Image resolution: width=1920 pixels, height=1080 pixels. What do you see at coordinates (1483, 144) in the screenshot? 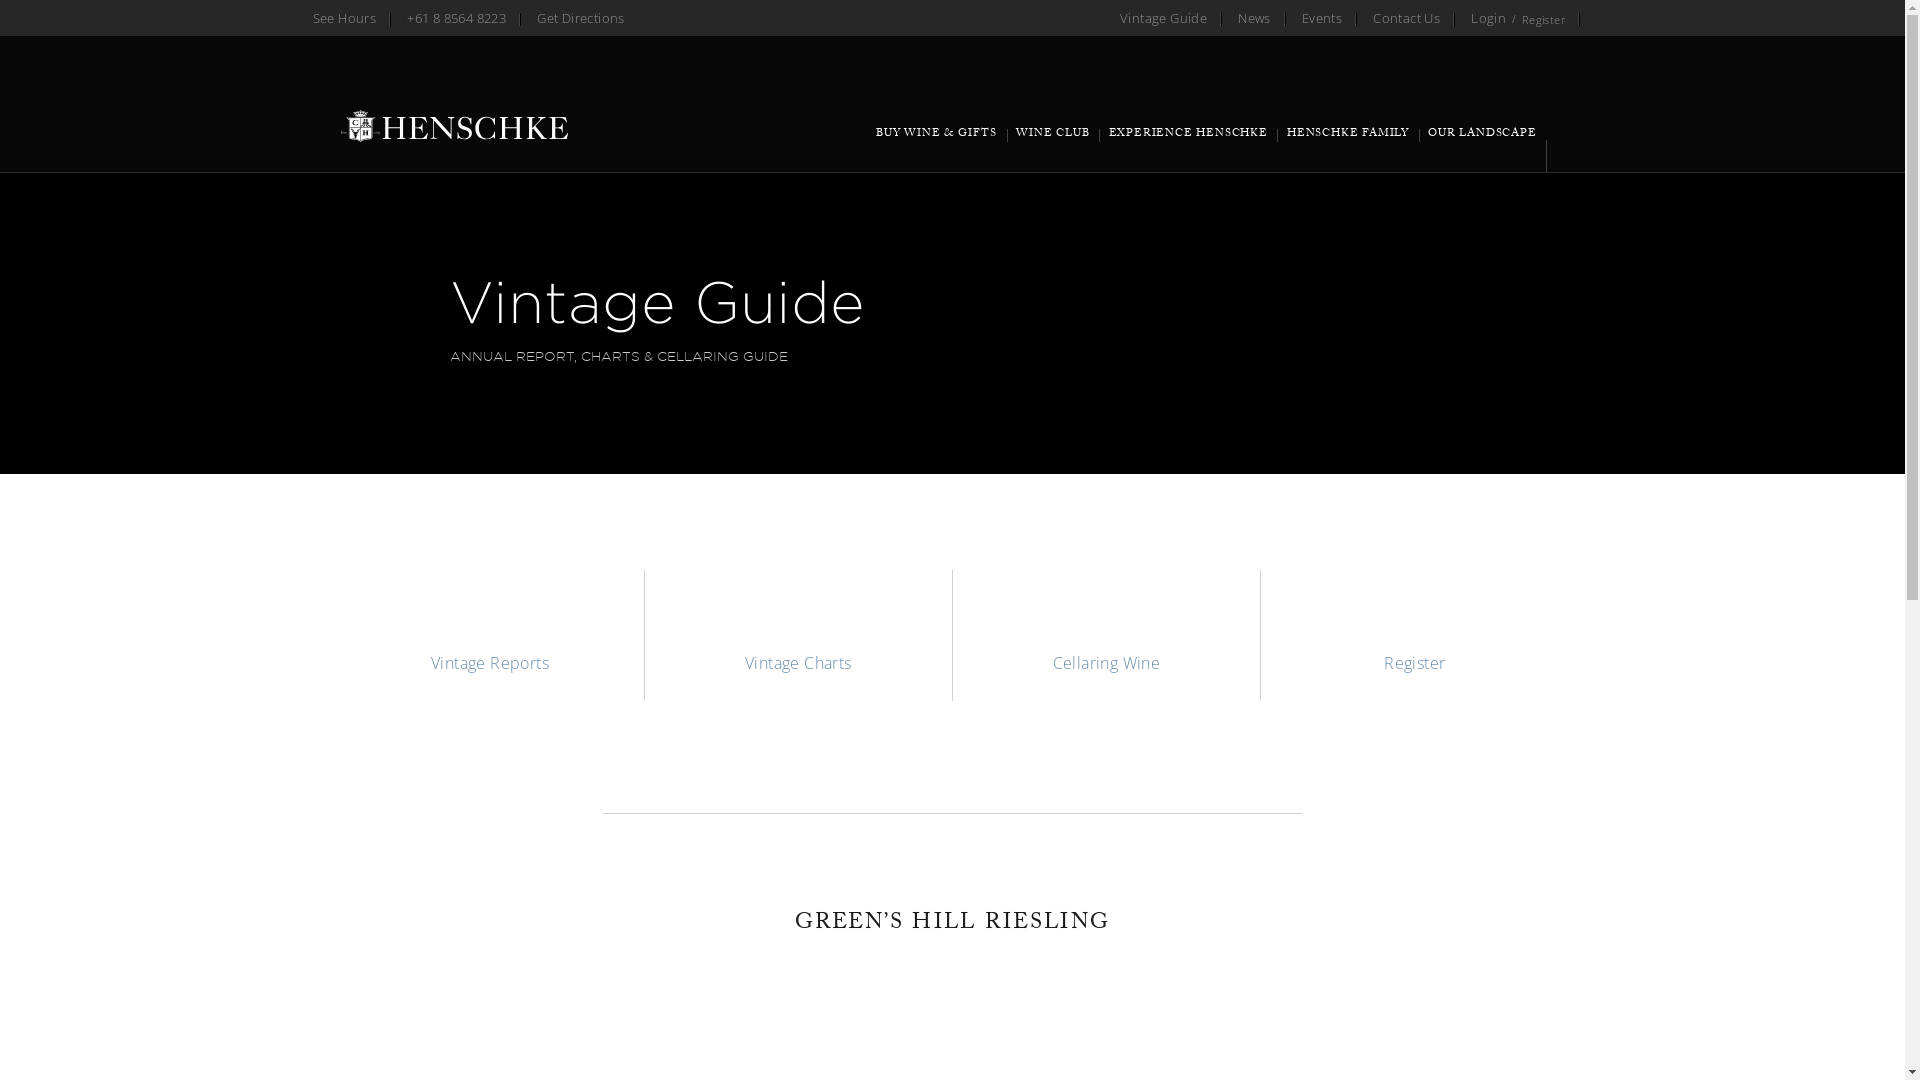
I see `OUR LANDSCAPE` at bounding box center [1483, 144].